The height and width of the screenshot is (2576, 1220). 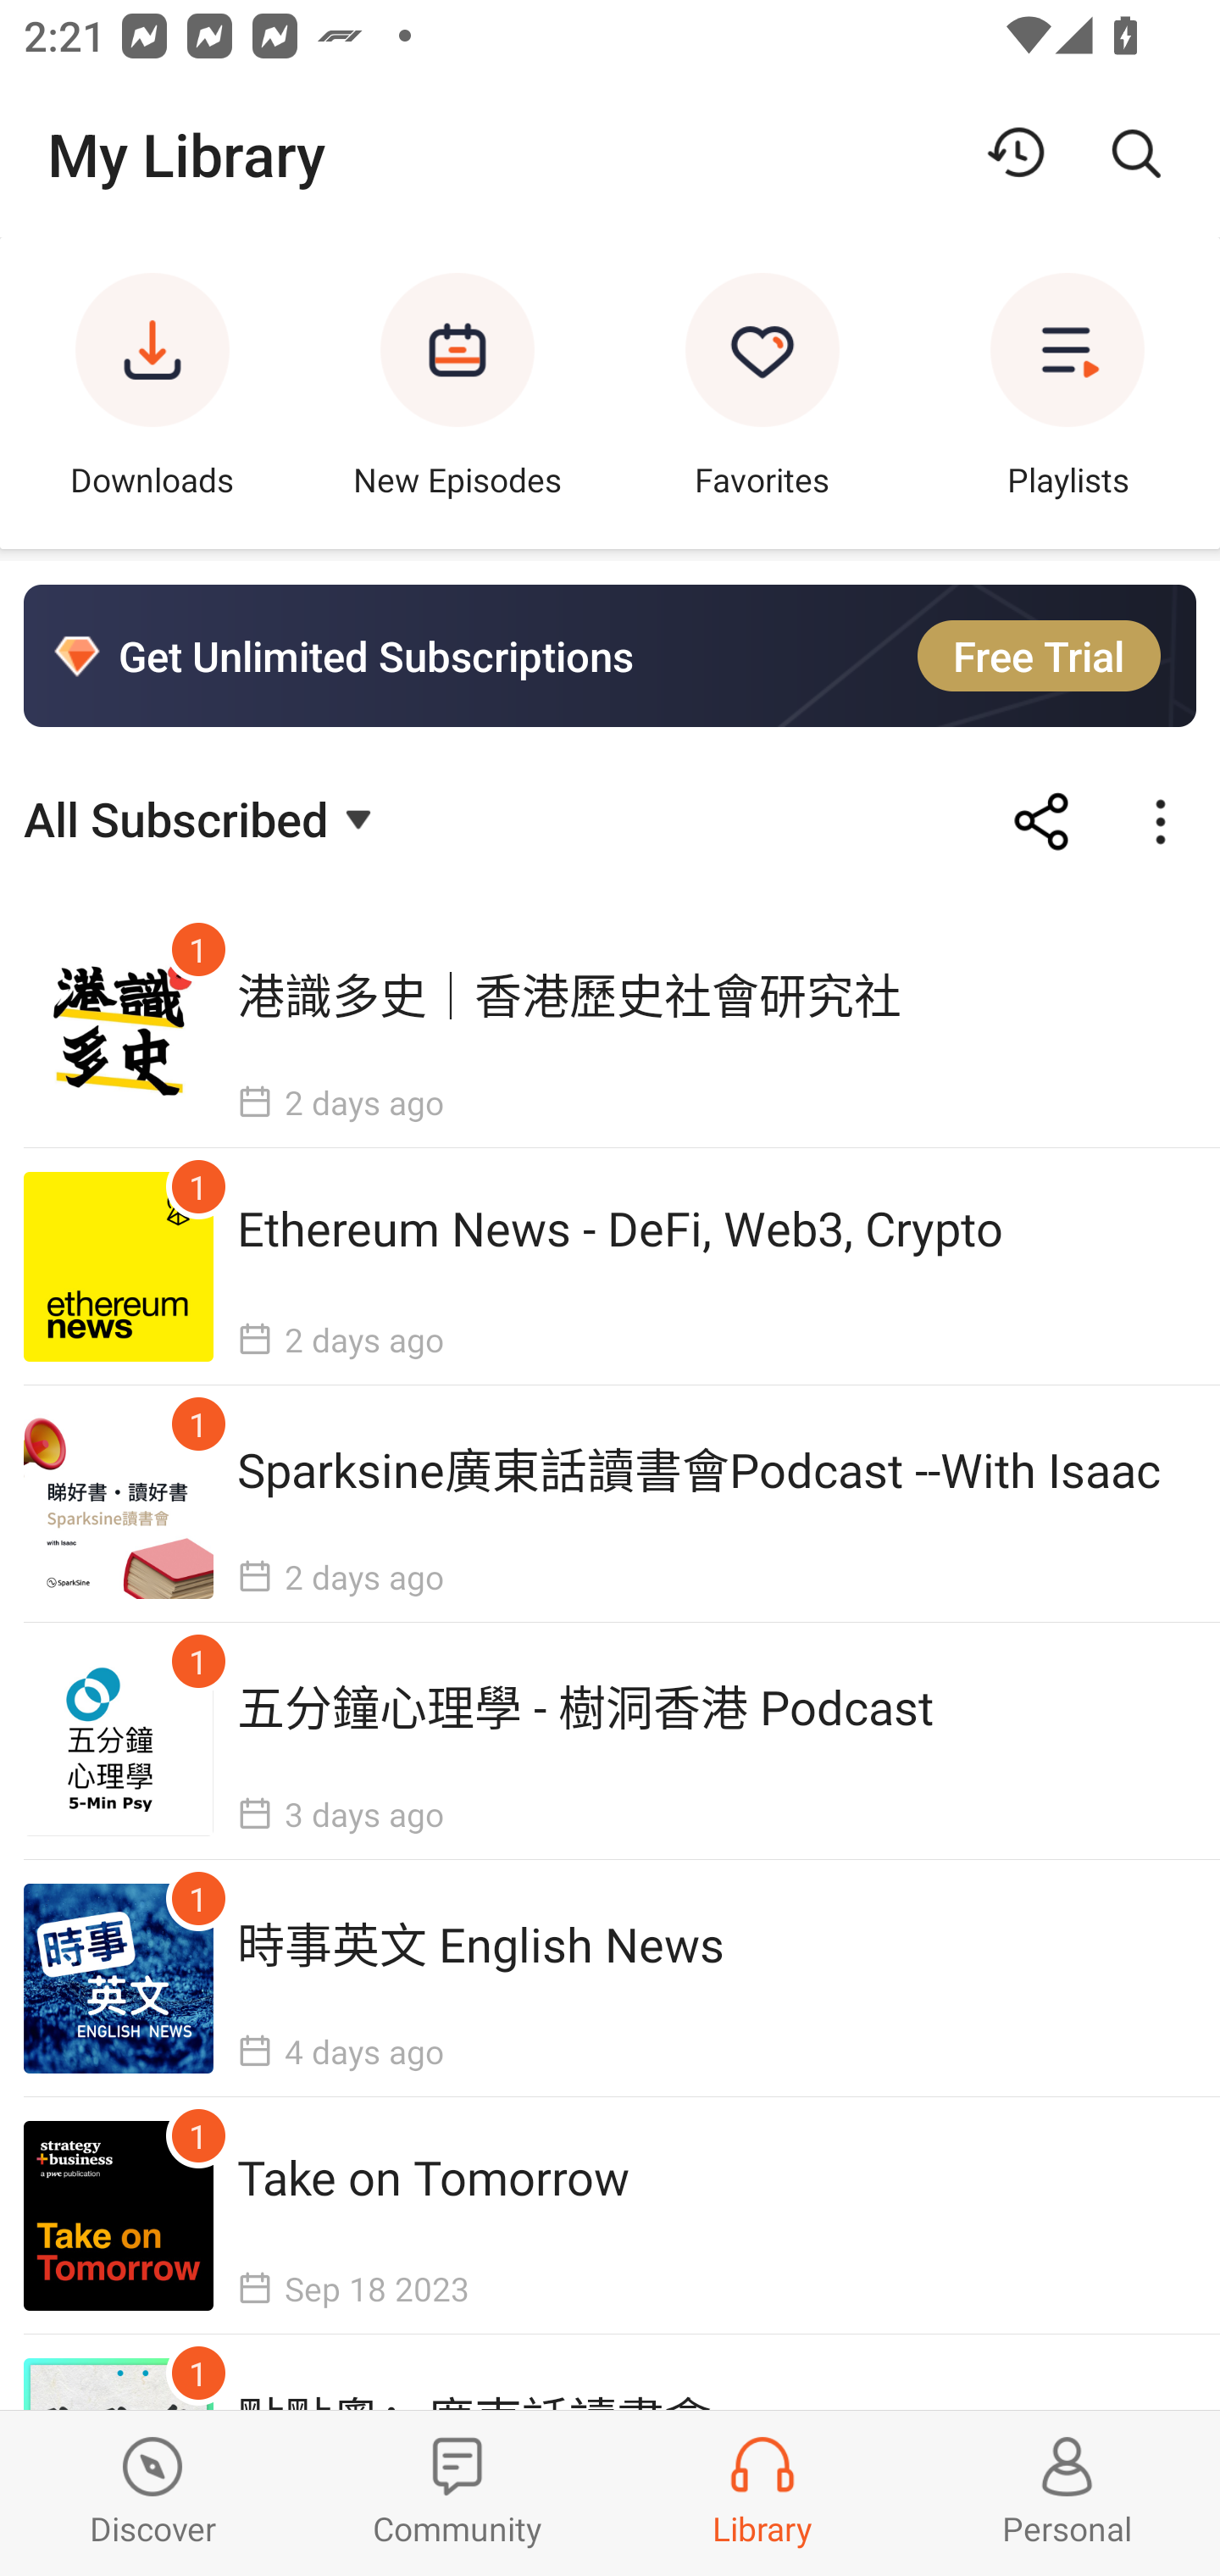 I want to click on Get Unlimited Subscriptions Free Trial, so click(x=610, y=656).